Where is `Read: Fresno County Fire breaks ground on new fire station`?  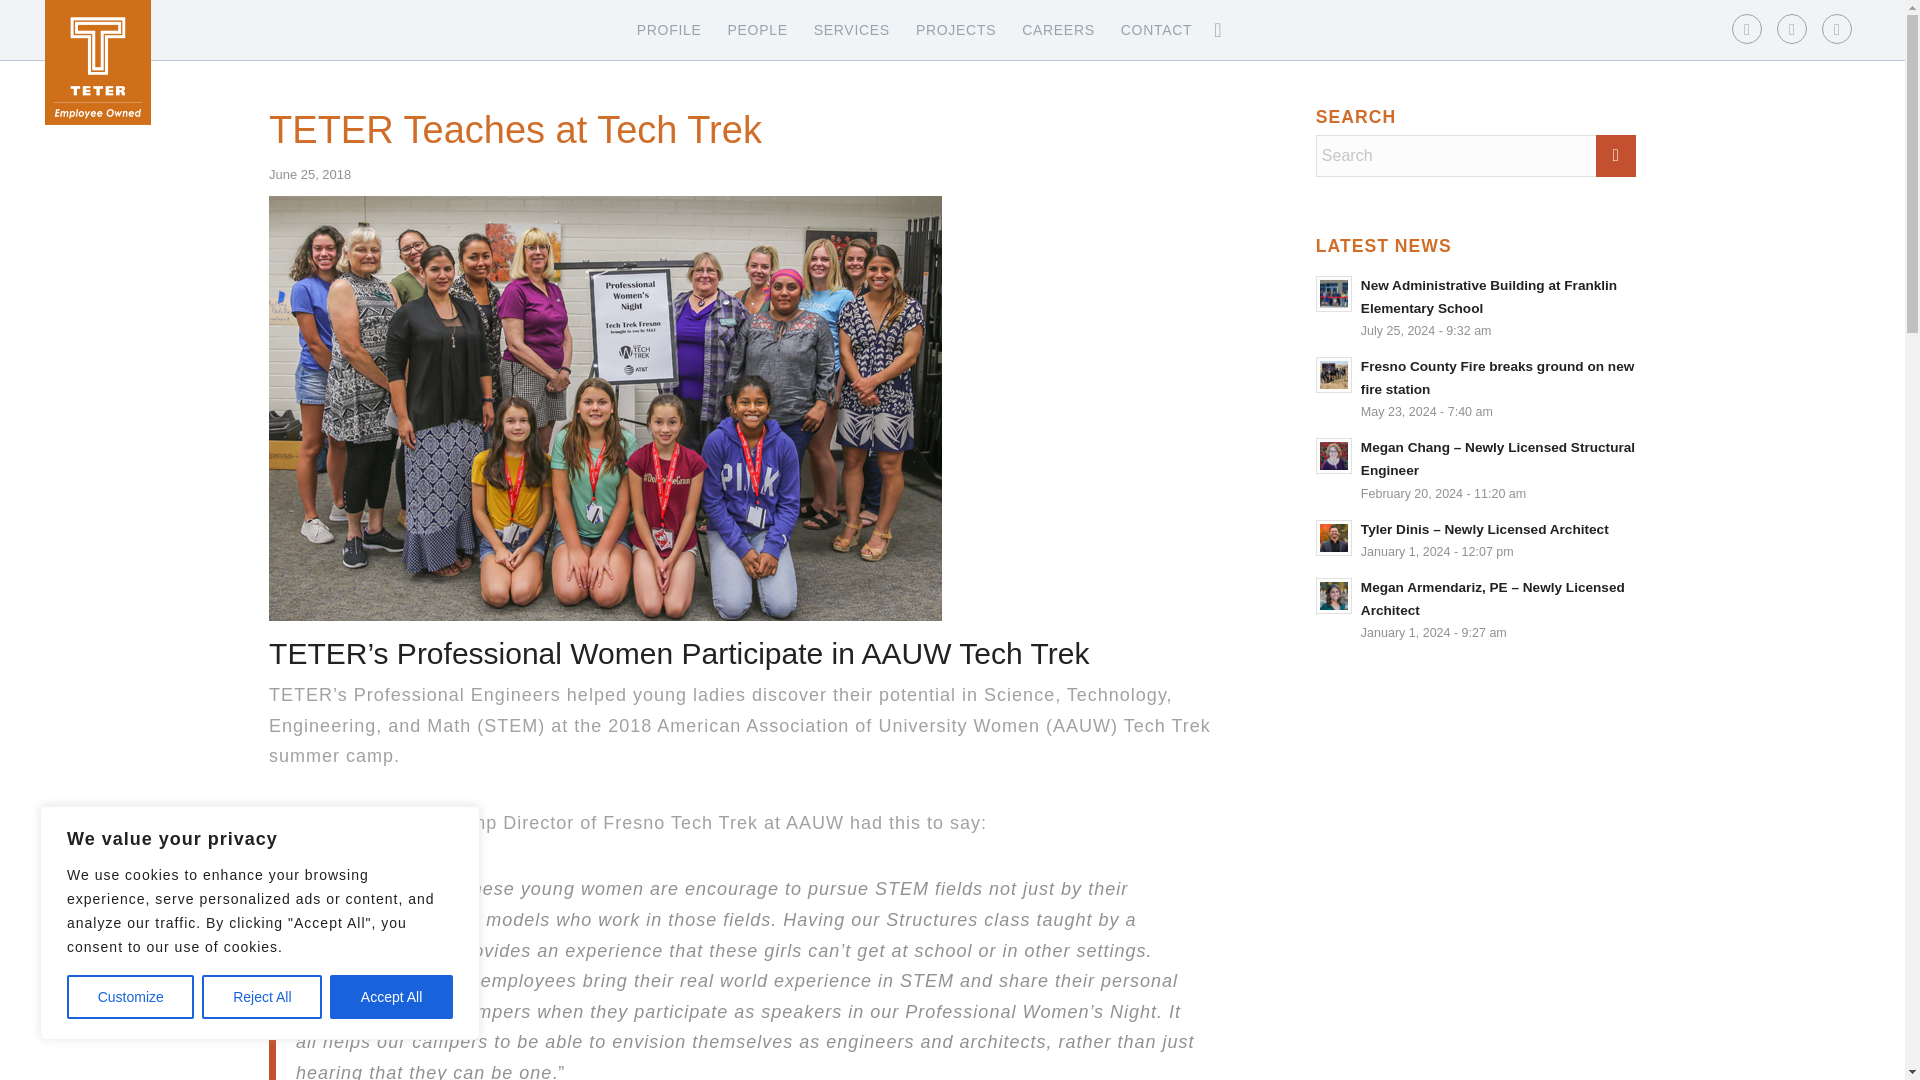 Read: Fresno County Fire breaks ground on new fire station is located at coordinates (1497, 378).